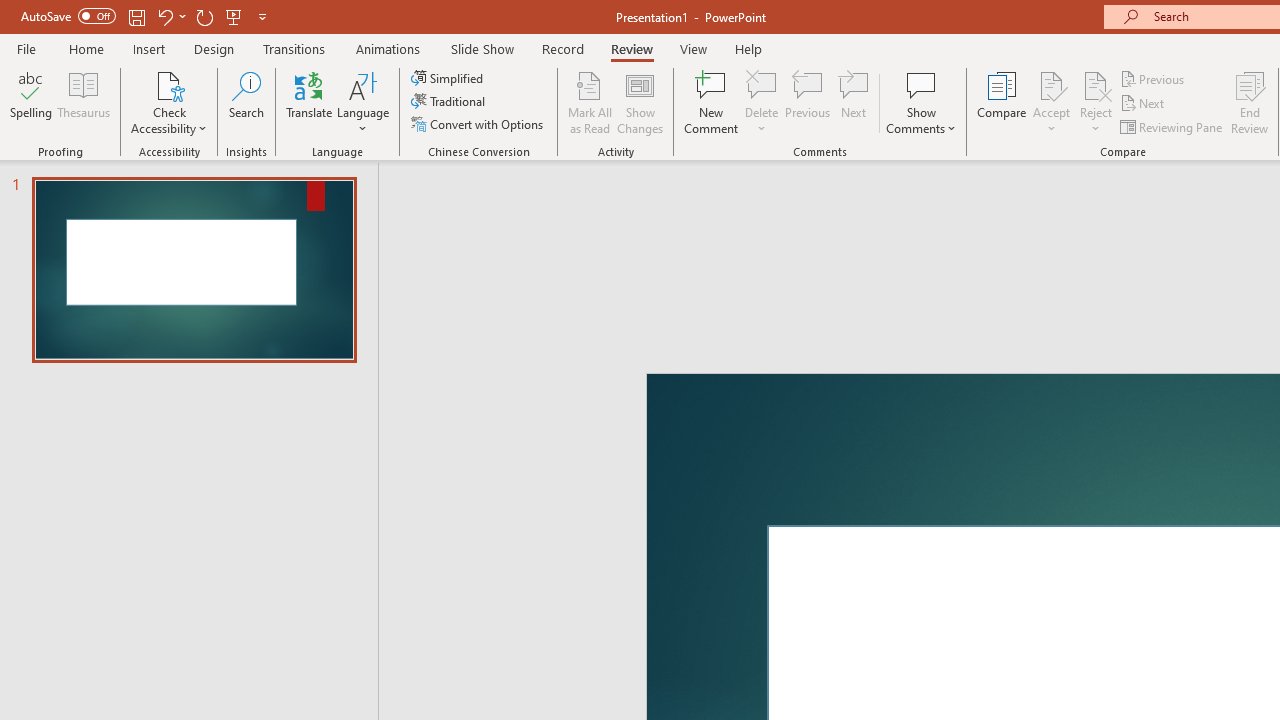  What do you see at coordinates (169, 84) in the screenshot?
I see `Check Accessibility` at bounding box center [169, 84].